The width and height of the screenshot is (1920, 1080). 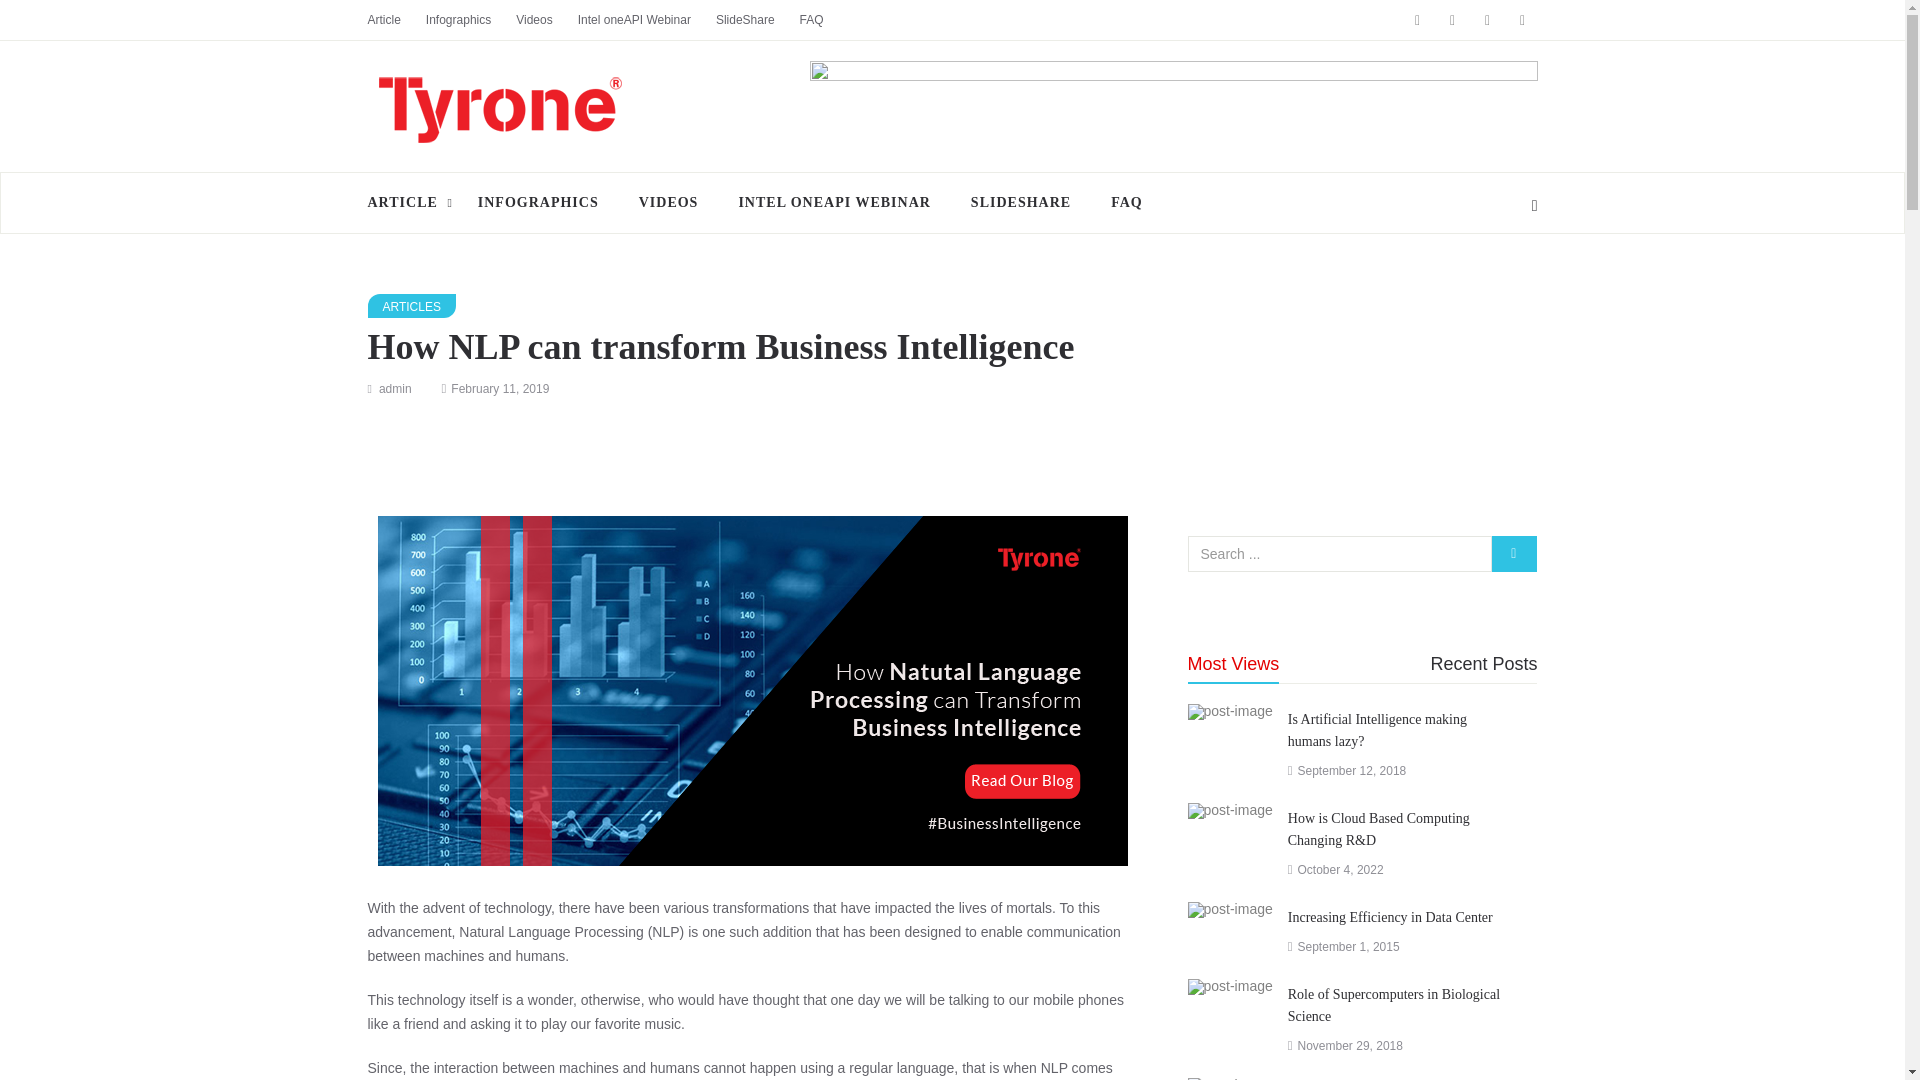 What do you see at coordinates (412, 305) in the screenshot?
I see `ARTICLES` at bounding box center [412, 305].